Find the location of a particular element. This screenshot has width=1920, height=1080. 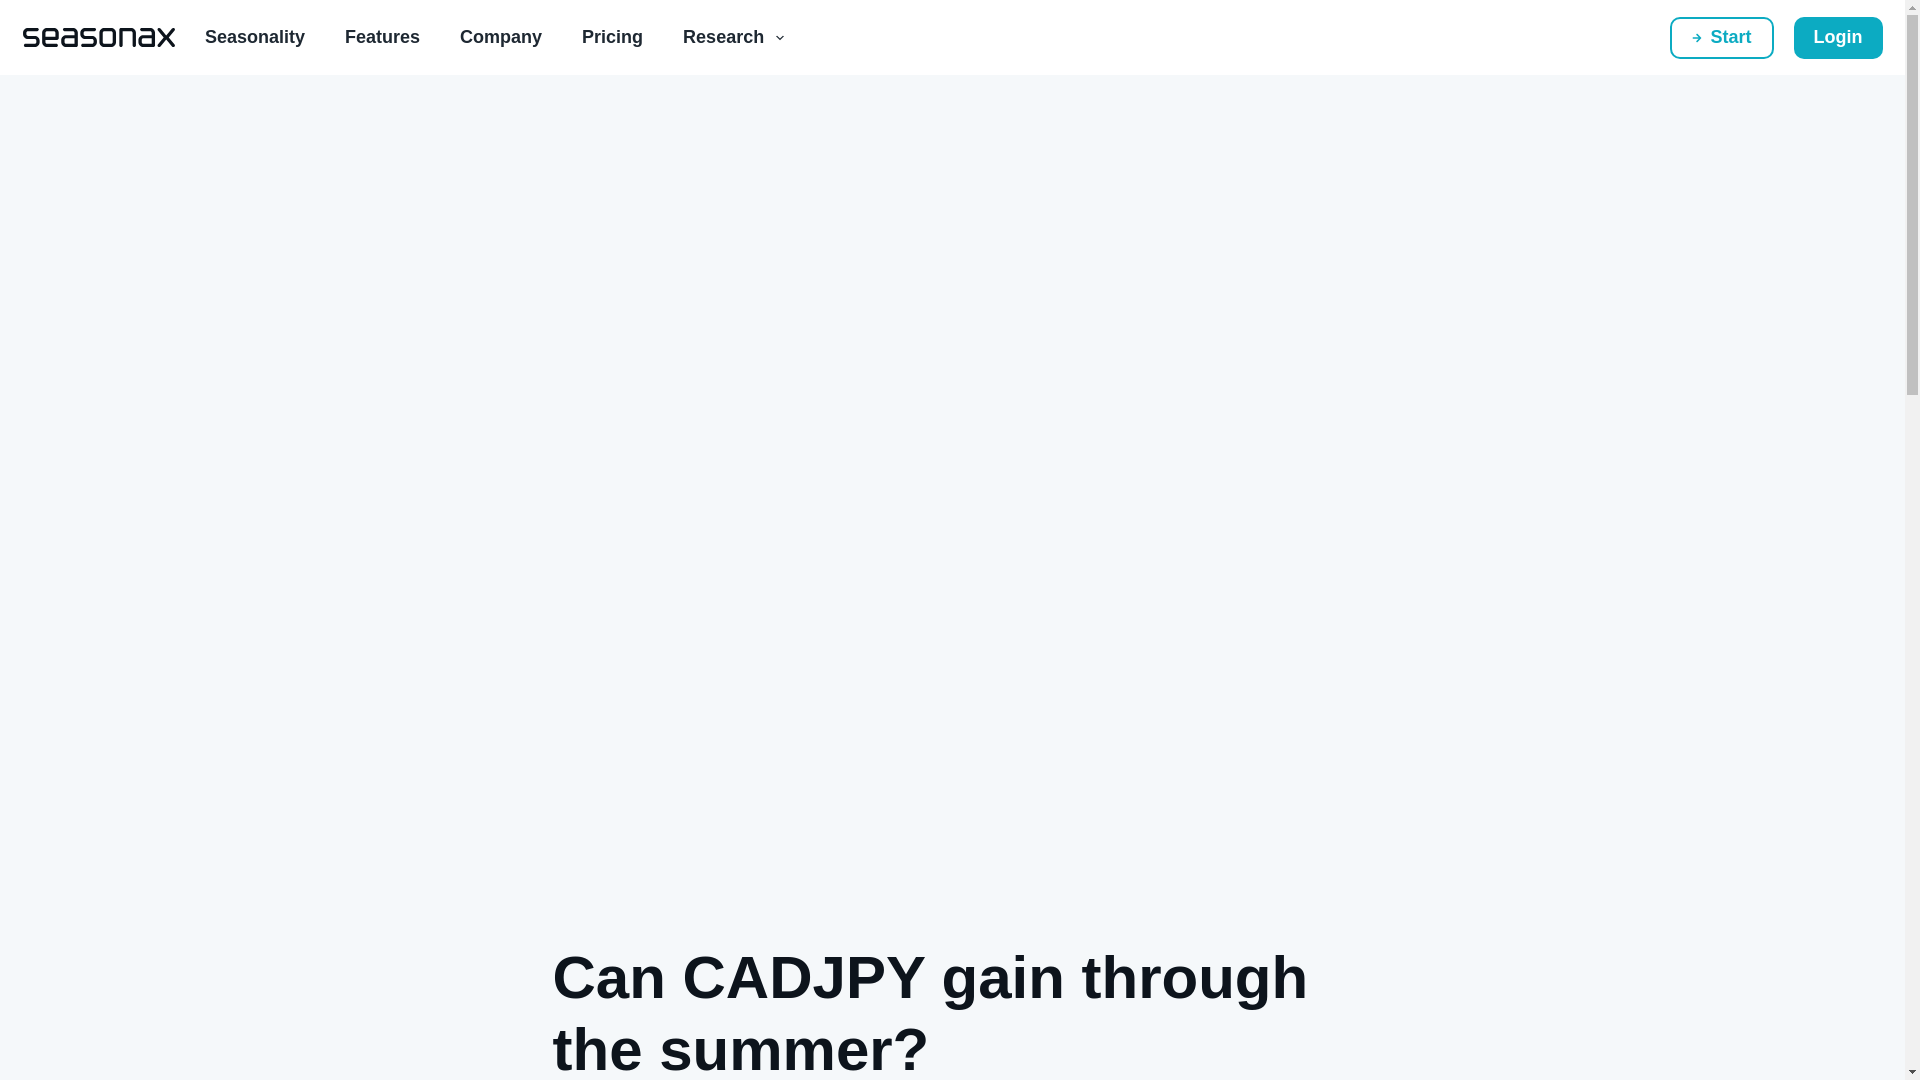

Can CADJPY gain through the summer? is located at coordinates (952, 1010).